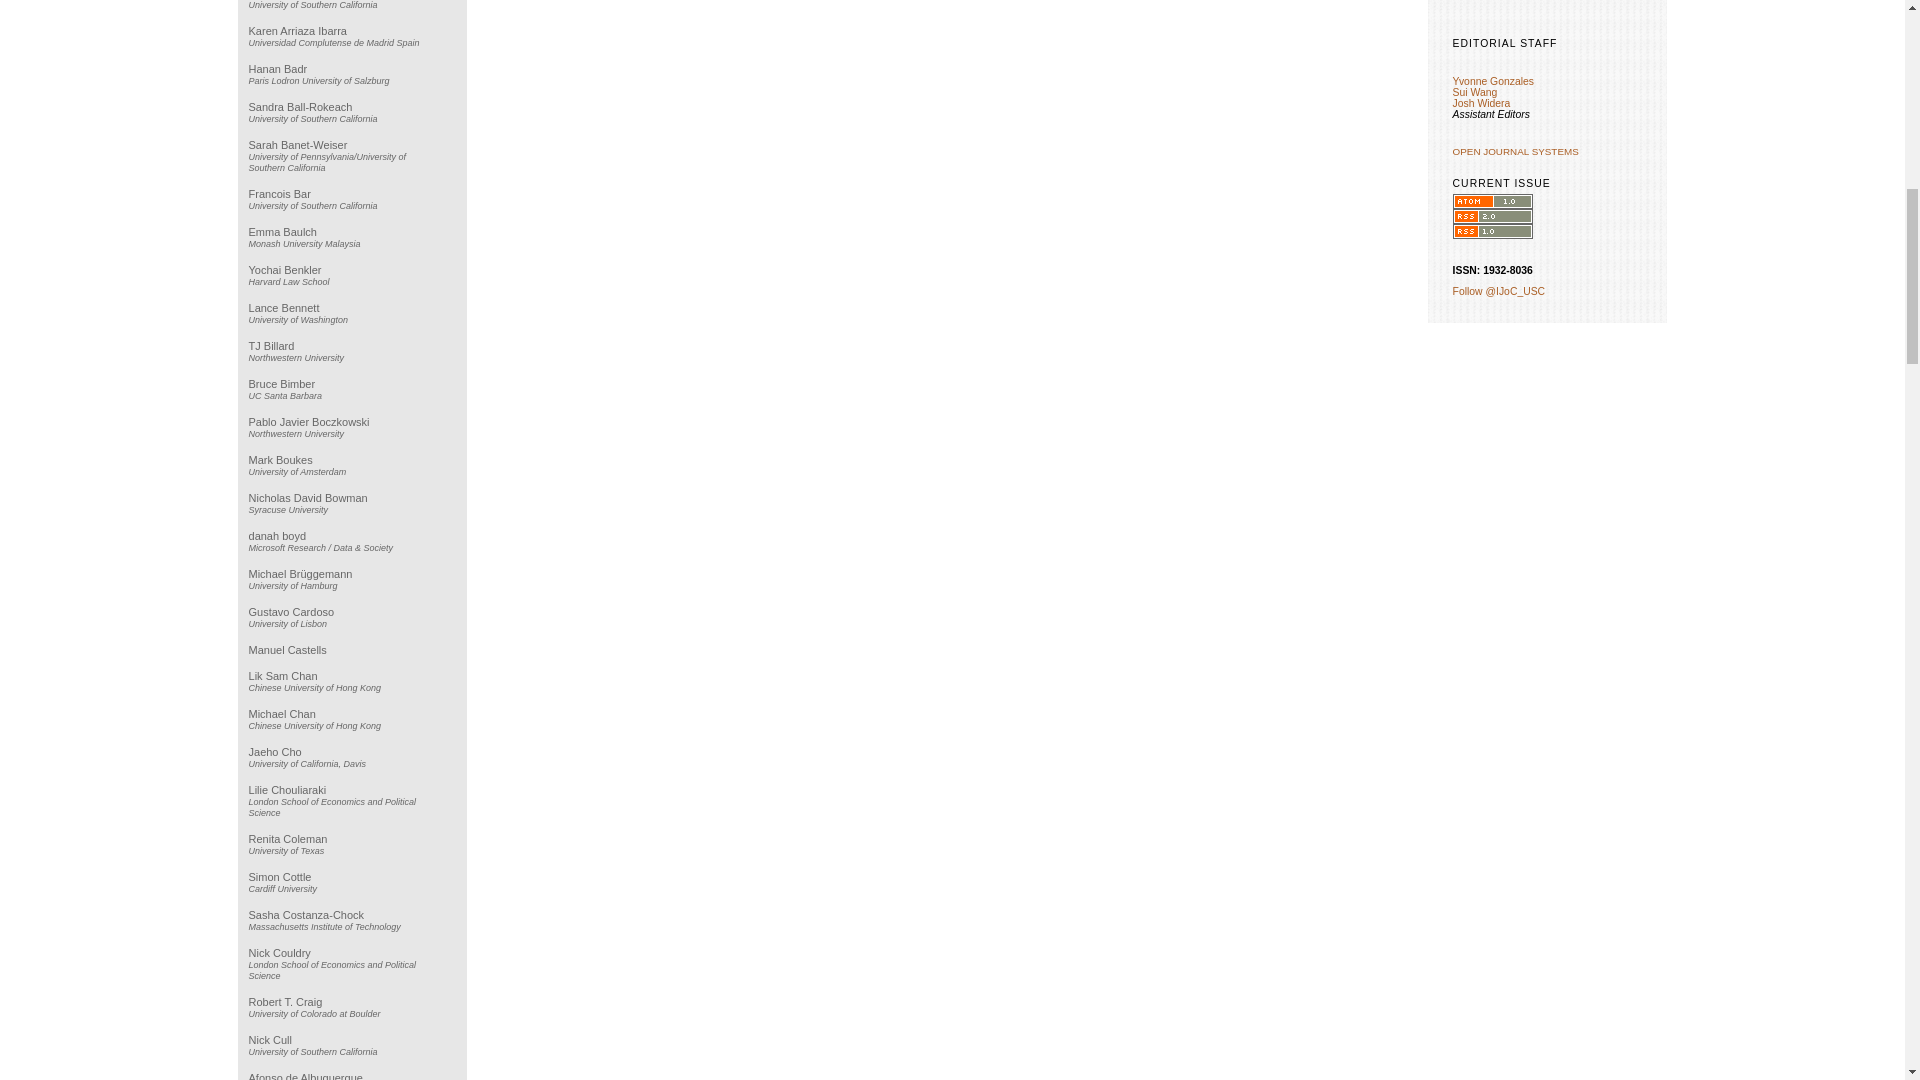  What do you see at coordinates (1482, 104) in the screenshot?
I see `Josh Widera` at bounding box center [1482, 104].